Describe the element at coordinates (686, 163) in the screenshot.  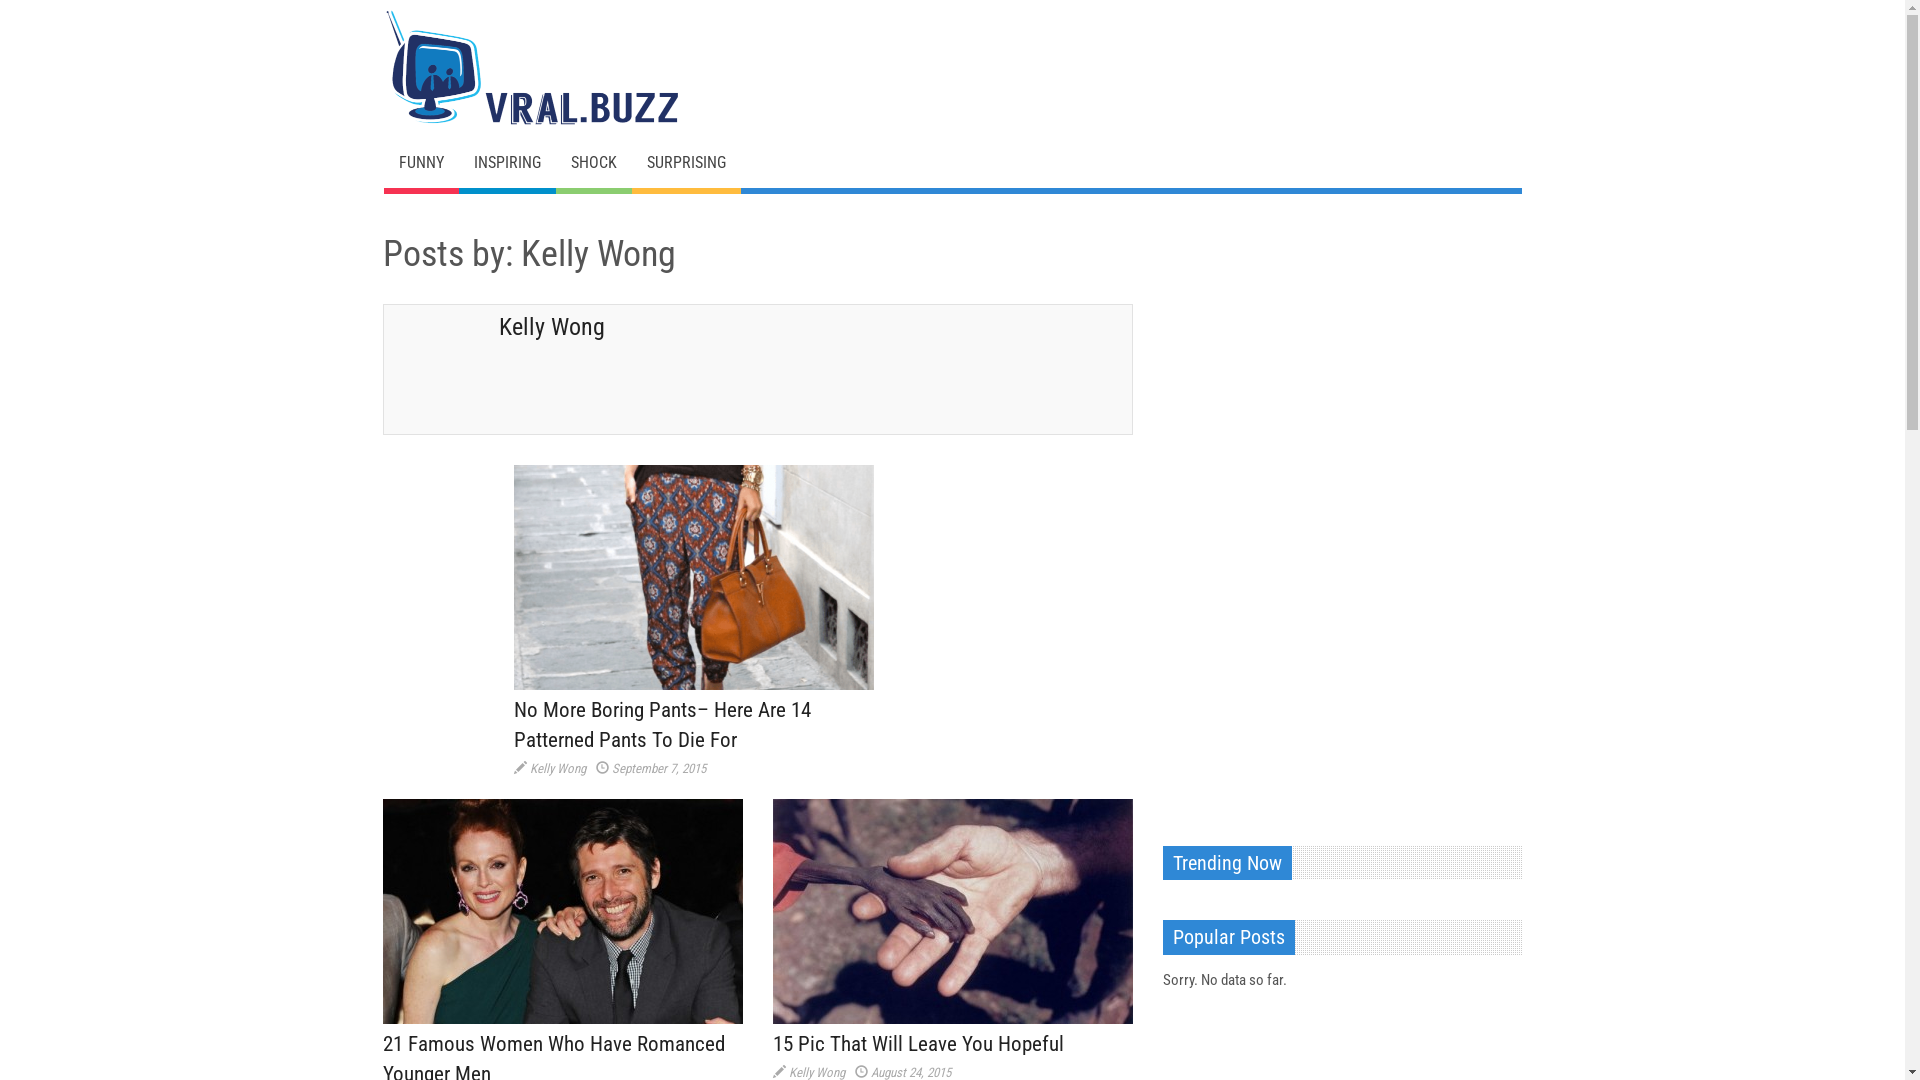
I see `SURPRISING` at that location.